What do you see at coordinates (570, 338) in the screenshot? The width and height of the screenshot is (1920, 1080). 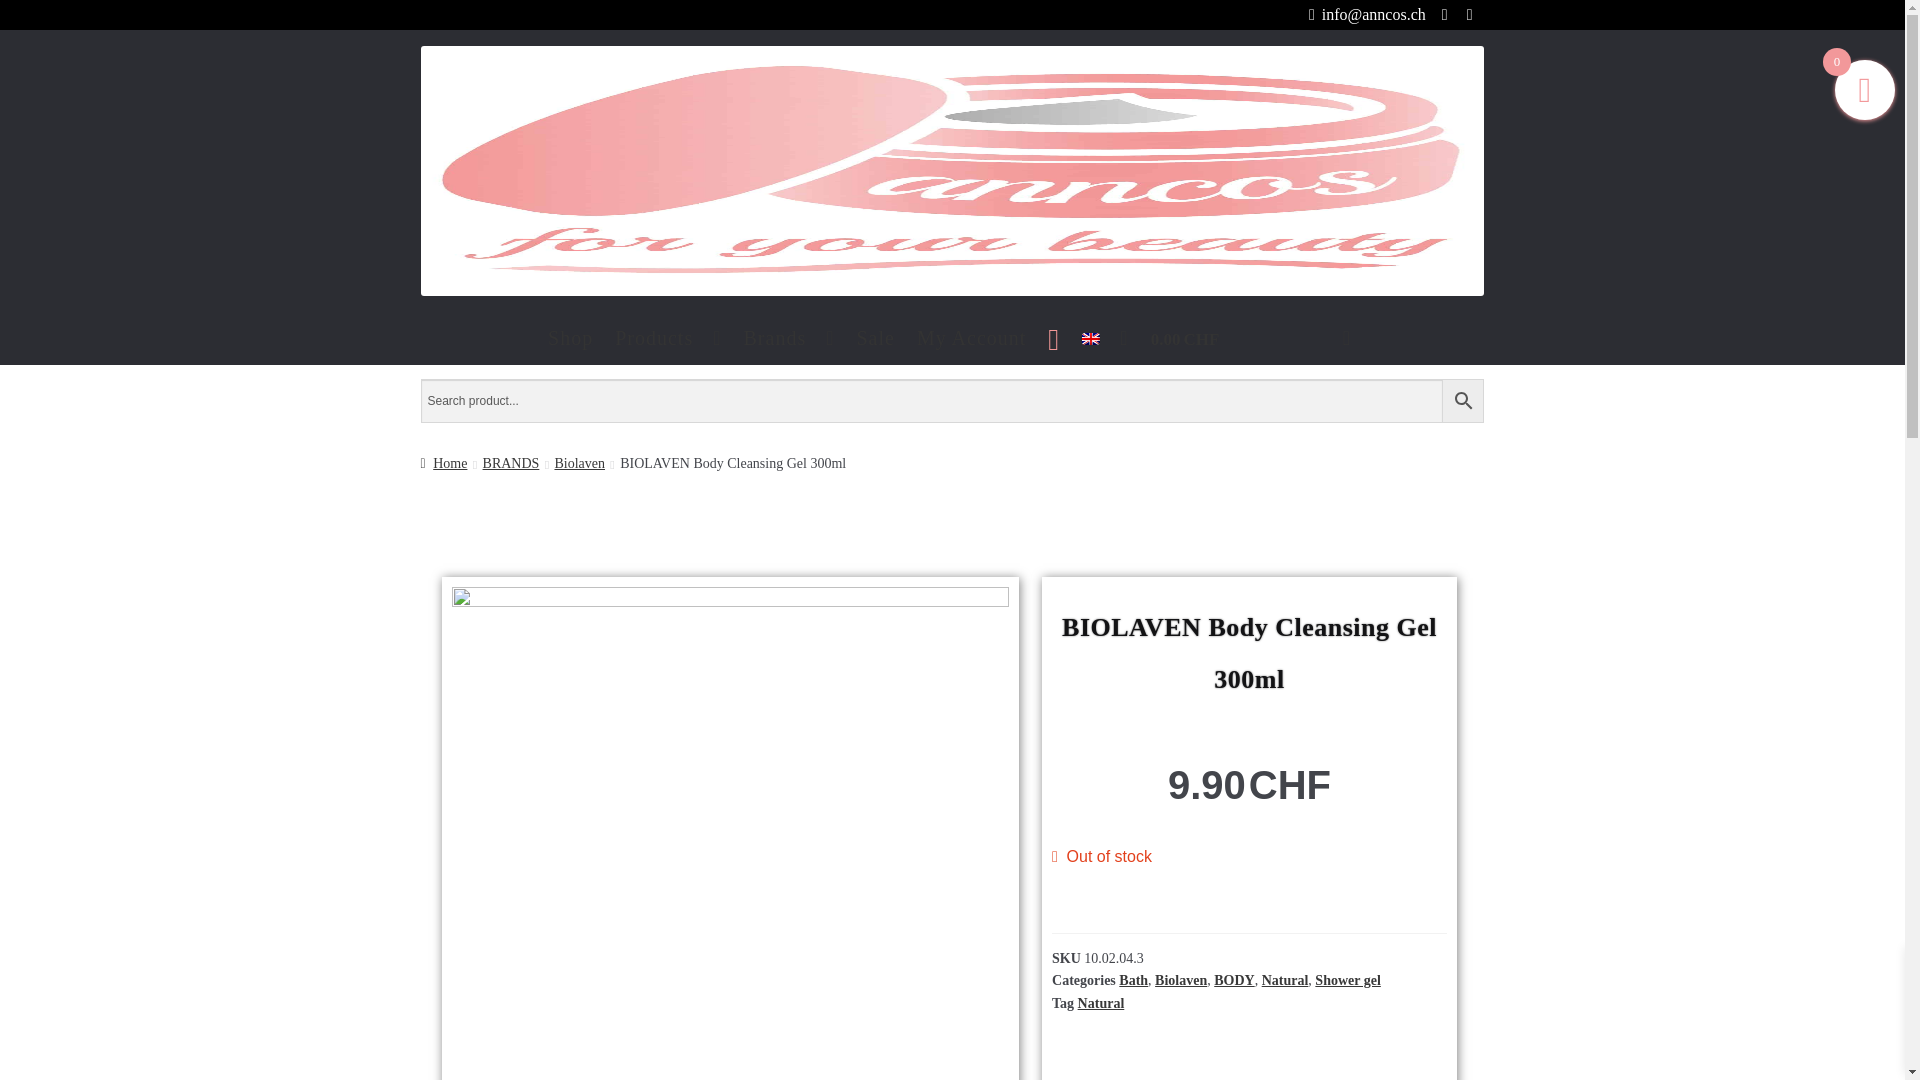 I see `Shop` at bounding box center [570, 338].